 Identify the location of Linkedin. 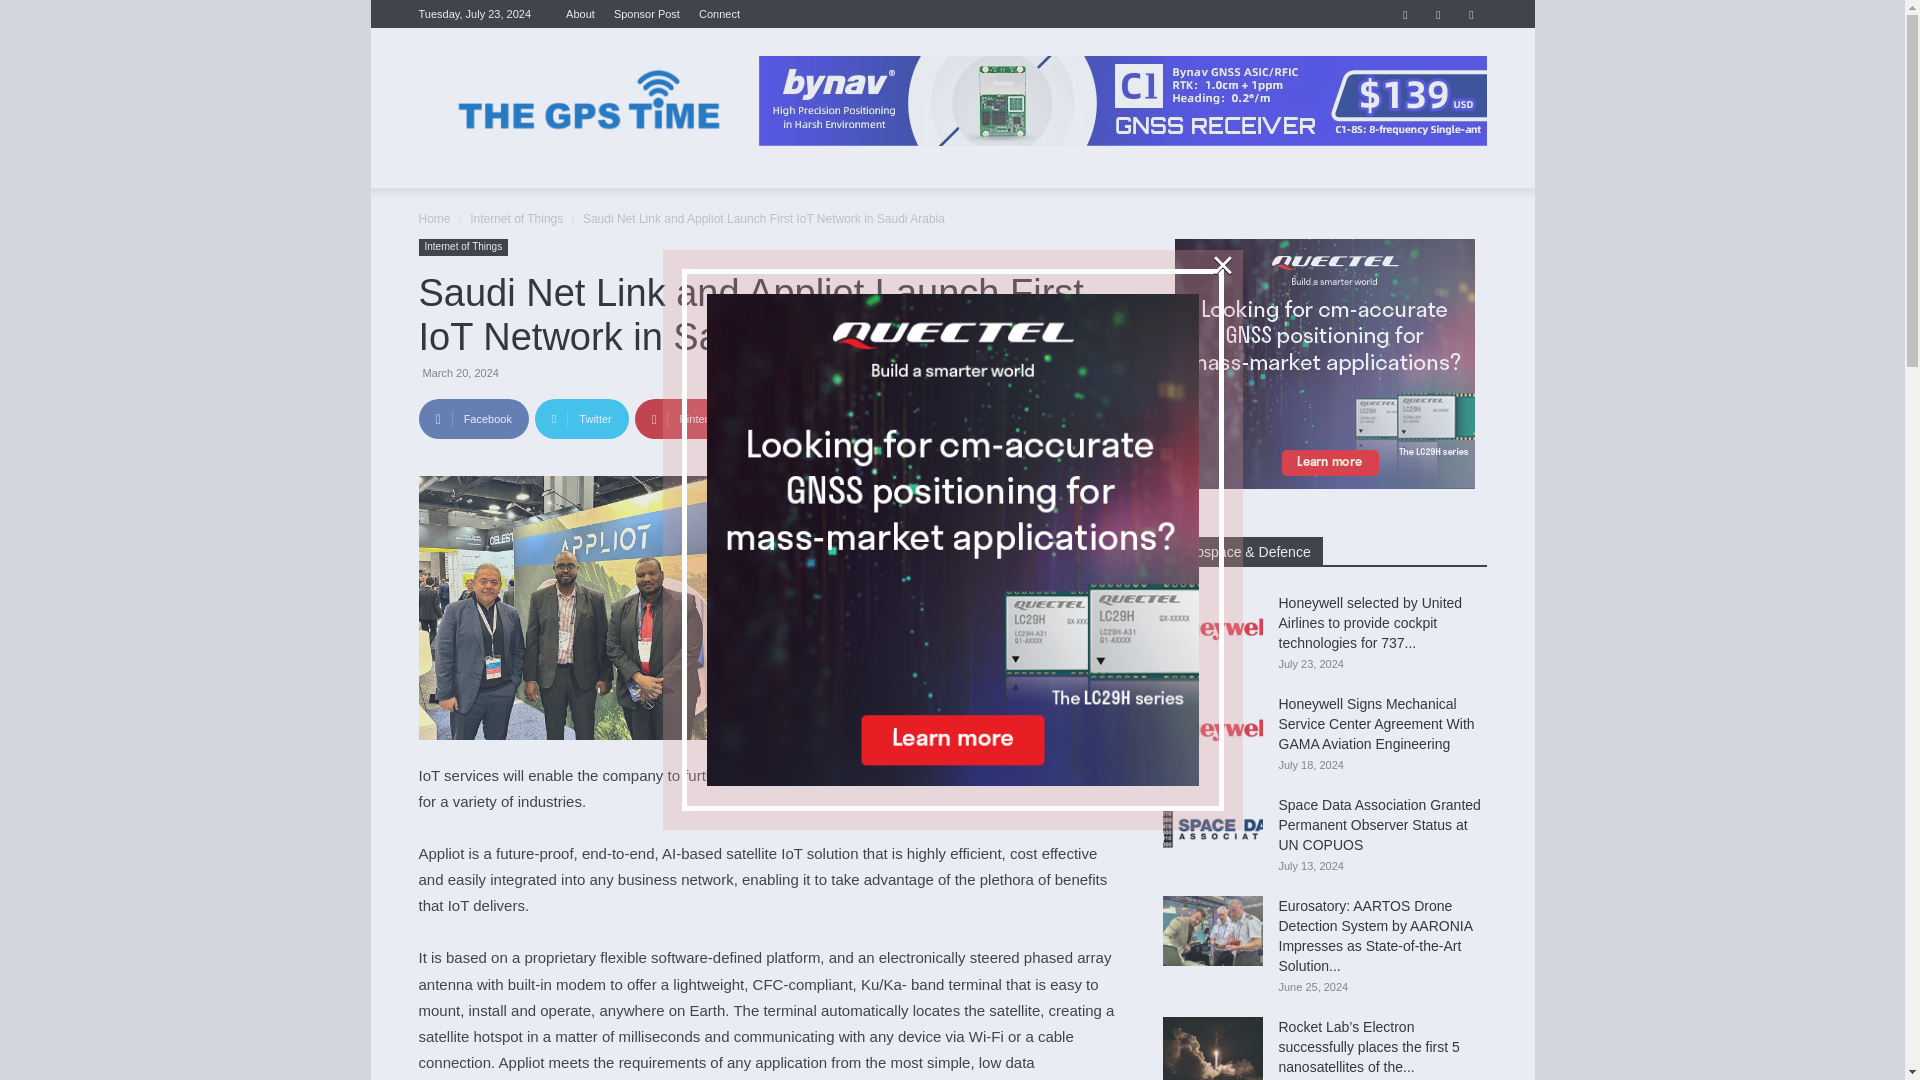
(1438, 14).